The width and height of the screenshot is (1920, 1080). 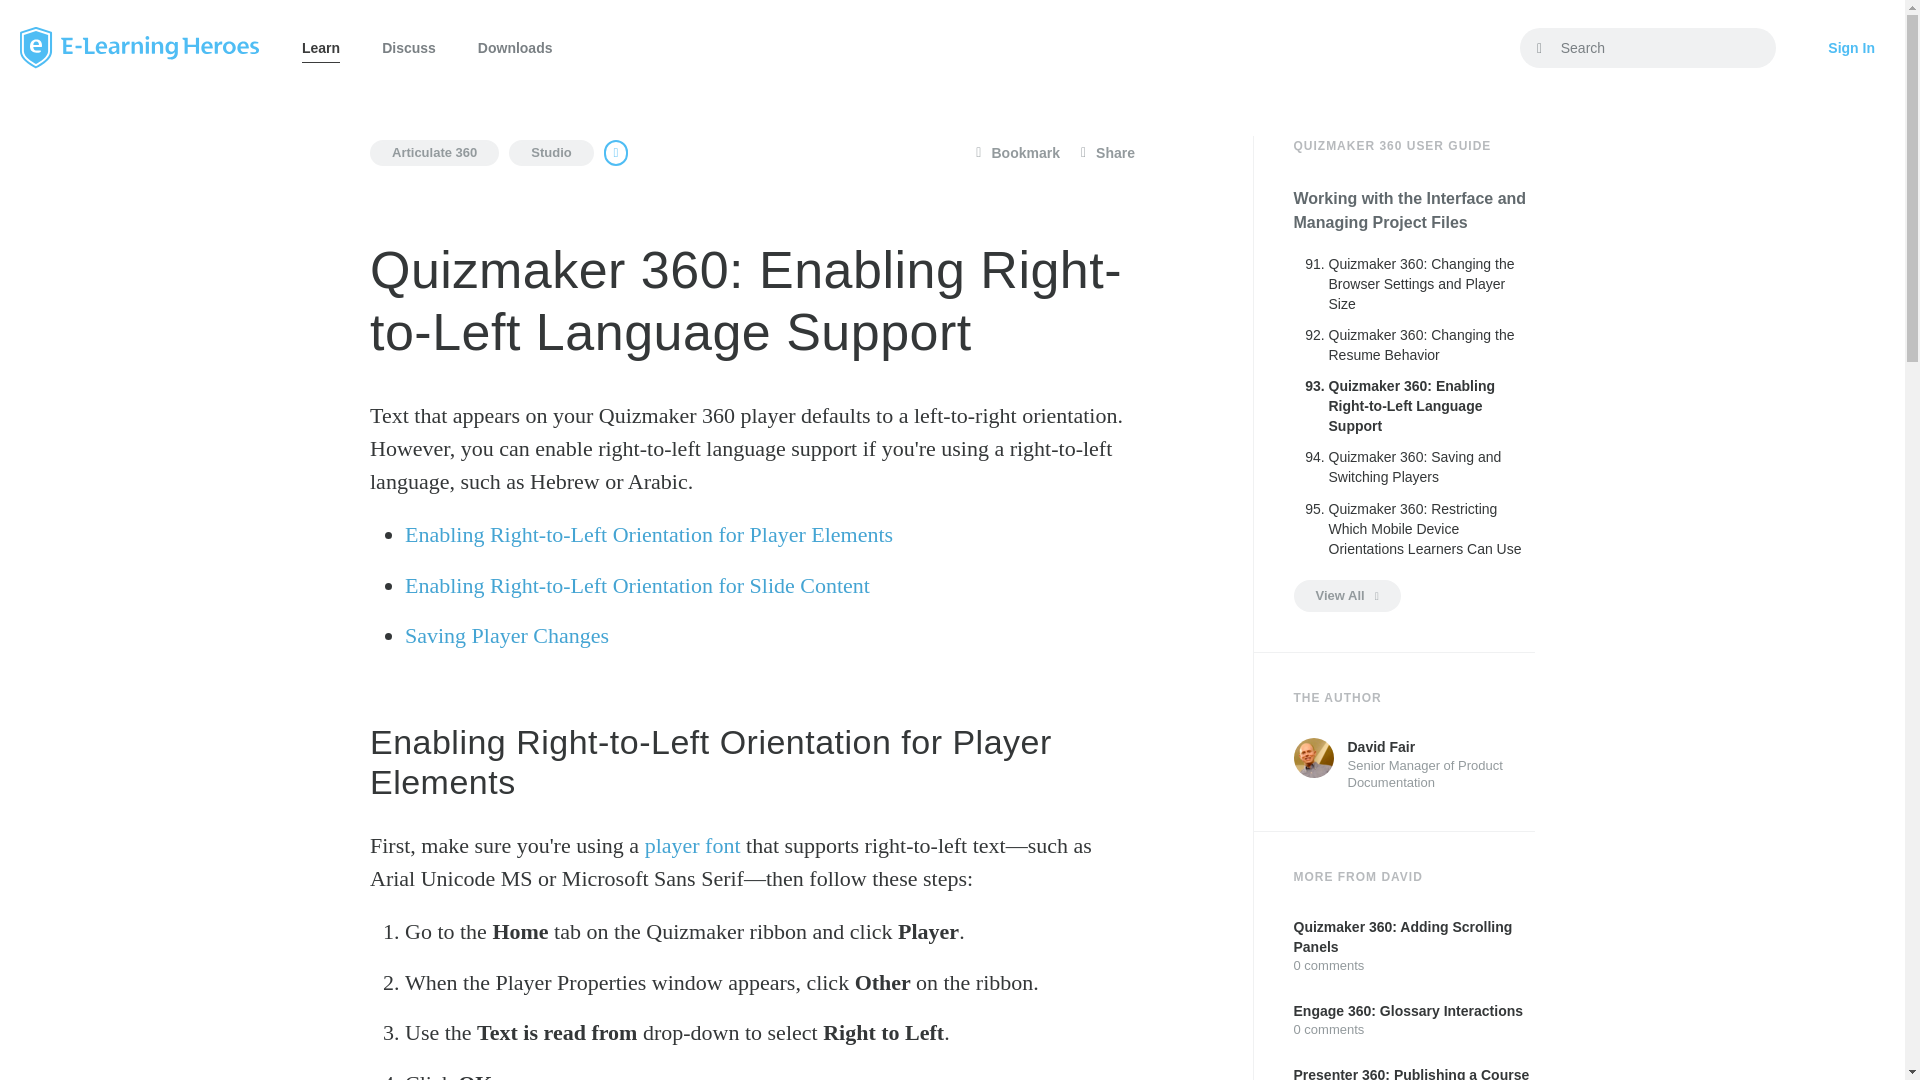 I want to click on David Fair, so click(x=1314, y=757).